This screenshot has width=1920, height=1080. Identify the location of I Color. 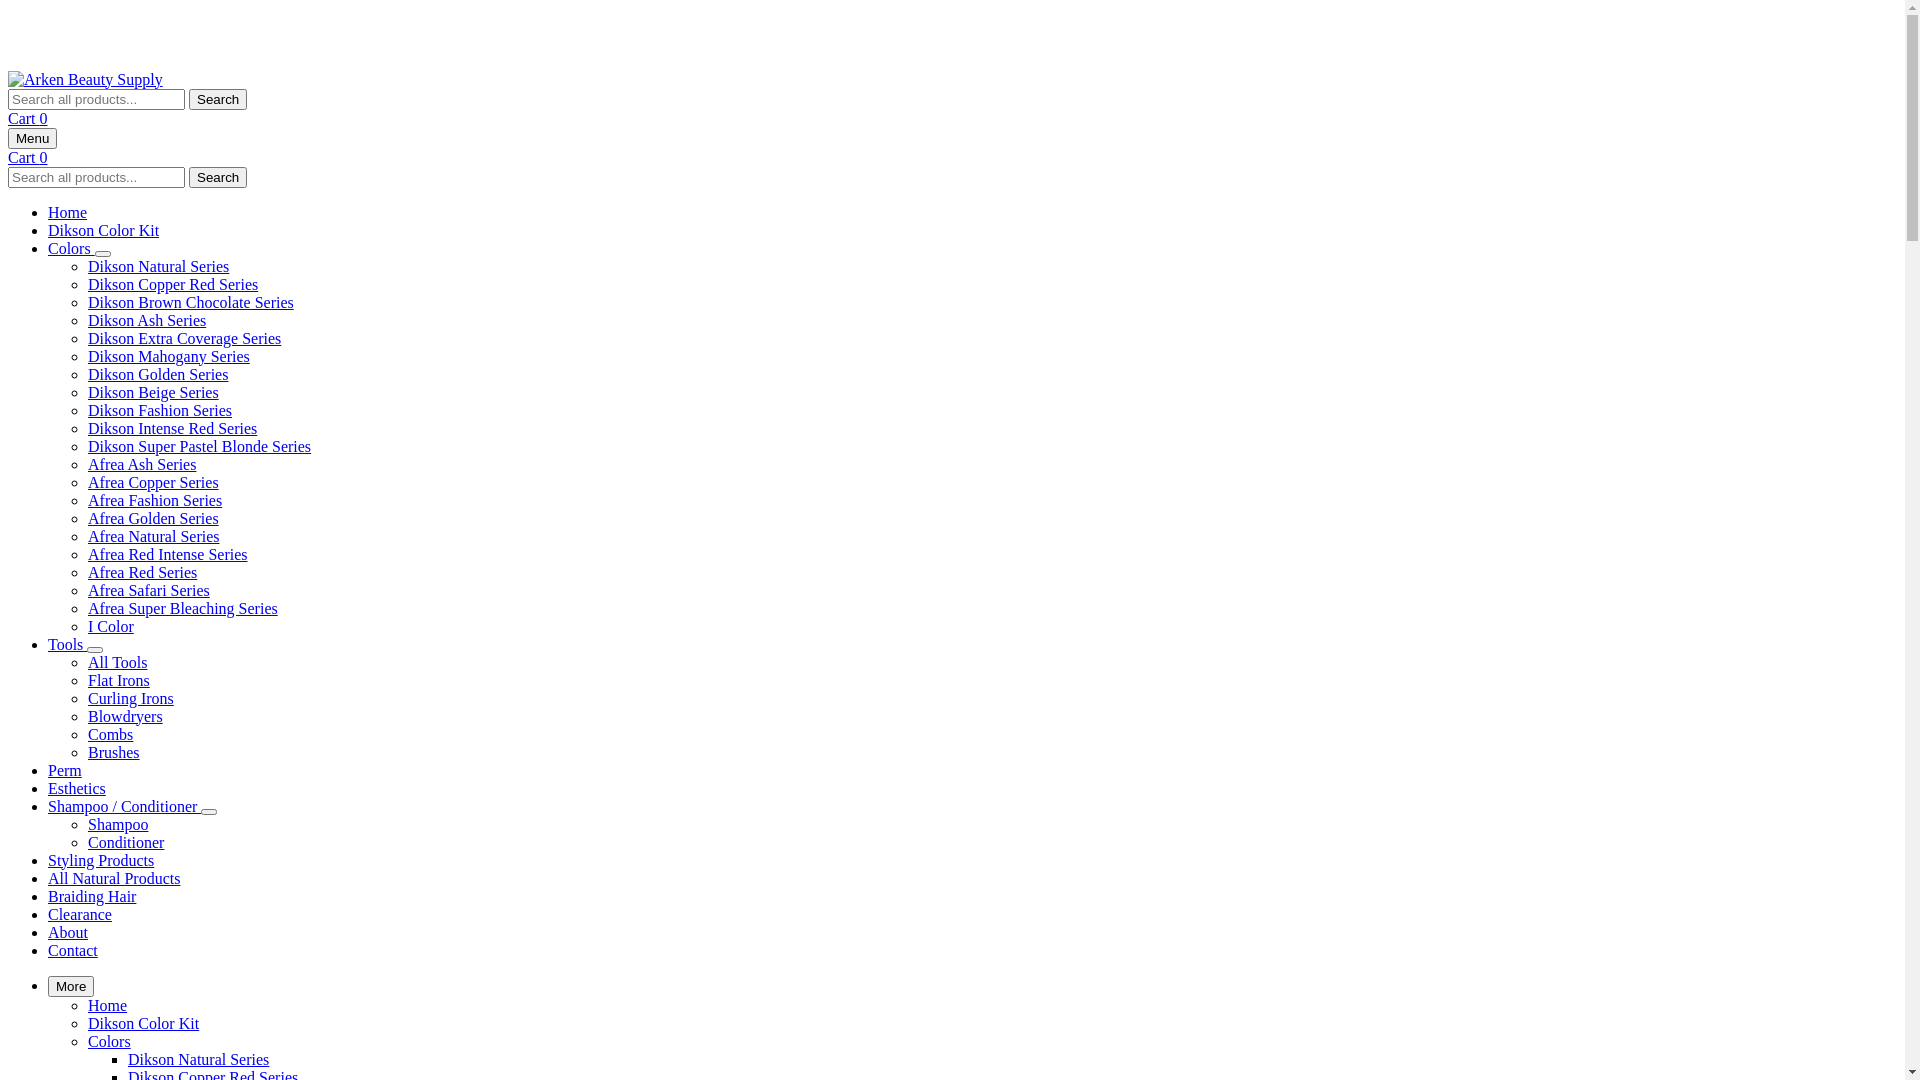
(111, 626).